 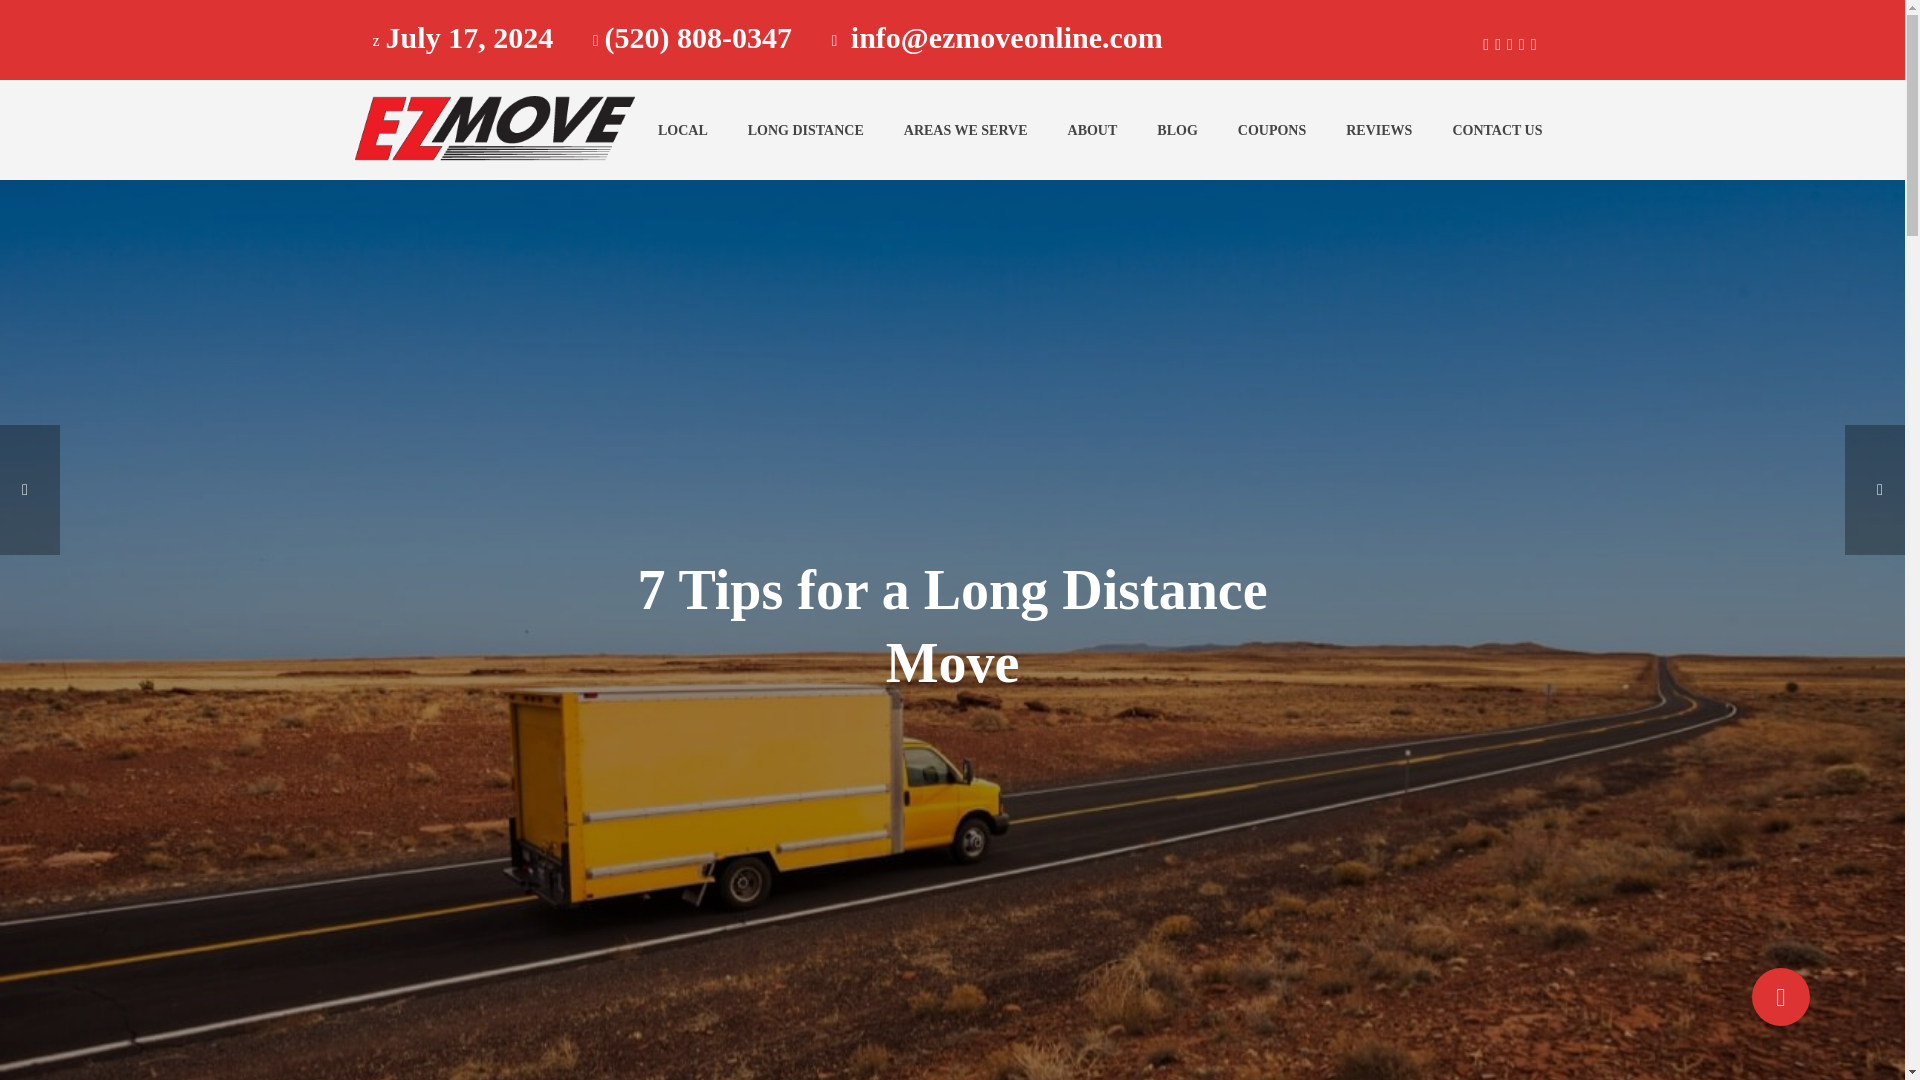 What do you see at coordinates (966, 131) in the screenshot?
I see `AREAS WE SERVE` at bounding box center [966, 131].